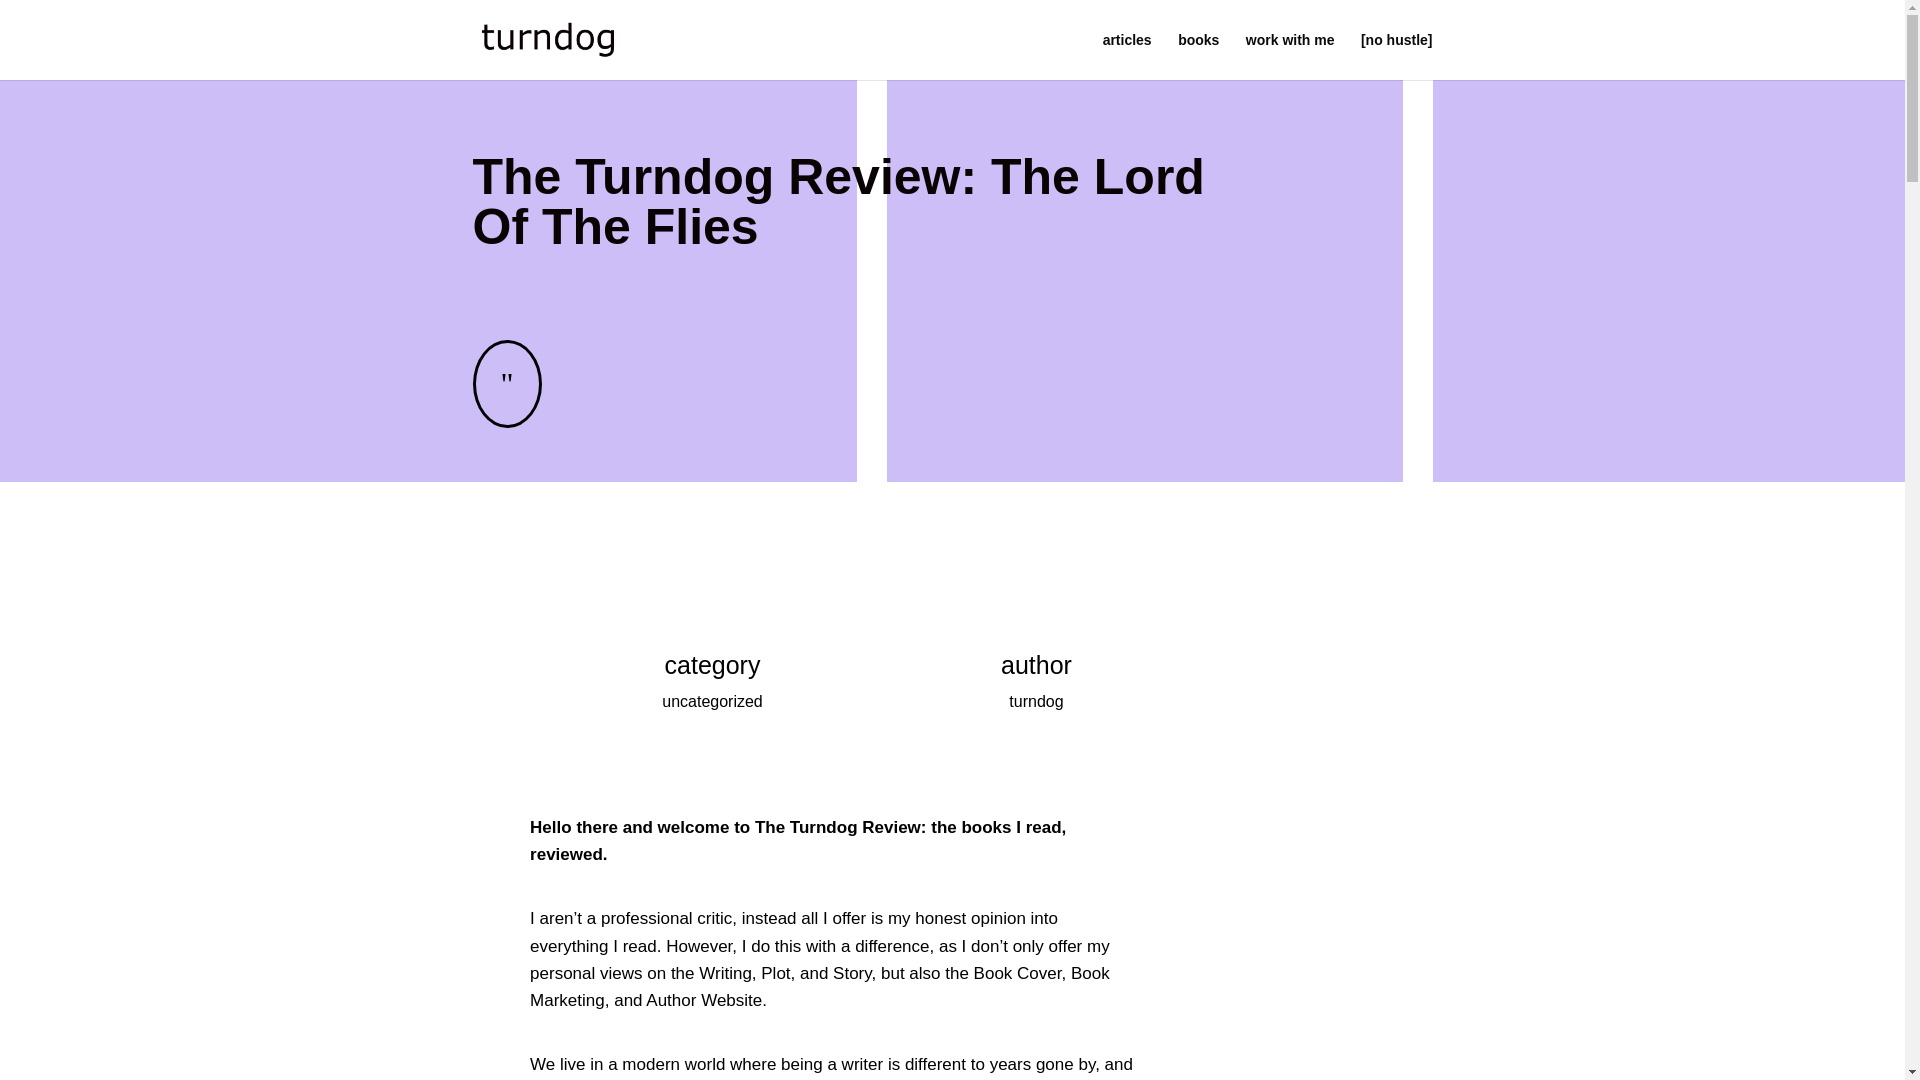 The image size is (1920, 1080). Describe the element at coordinates (712, 701) in the screenshot. I see `uncategorized` at that location.